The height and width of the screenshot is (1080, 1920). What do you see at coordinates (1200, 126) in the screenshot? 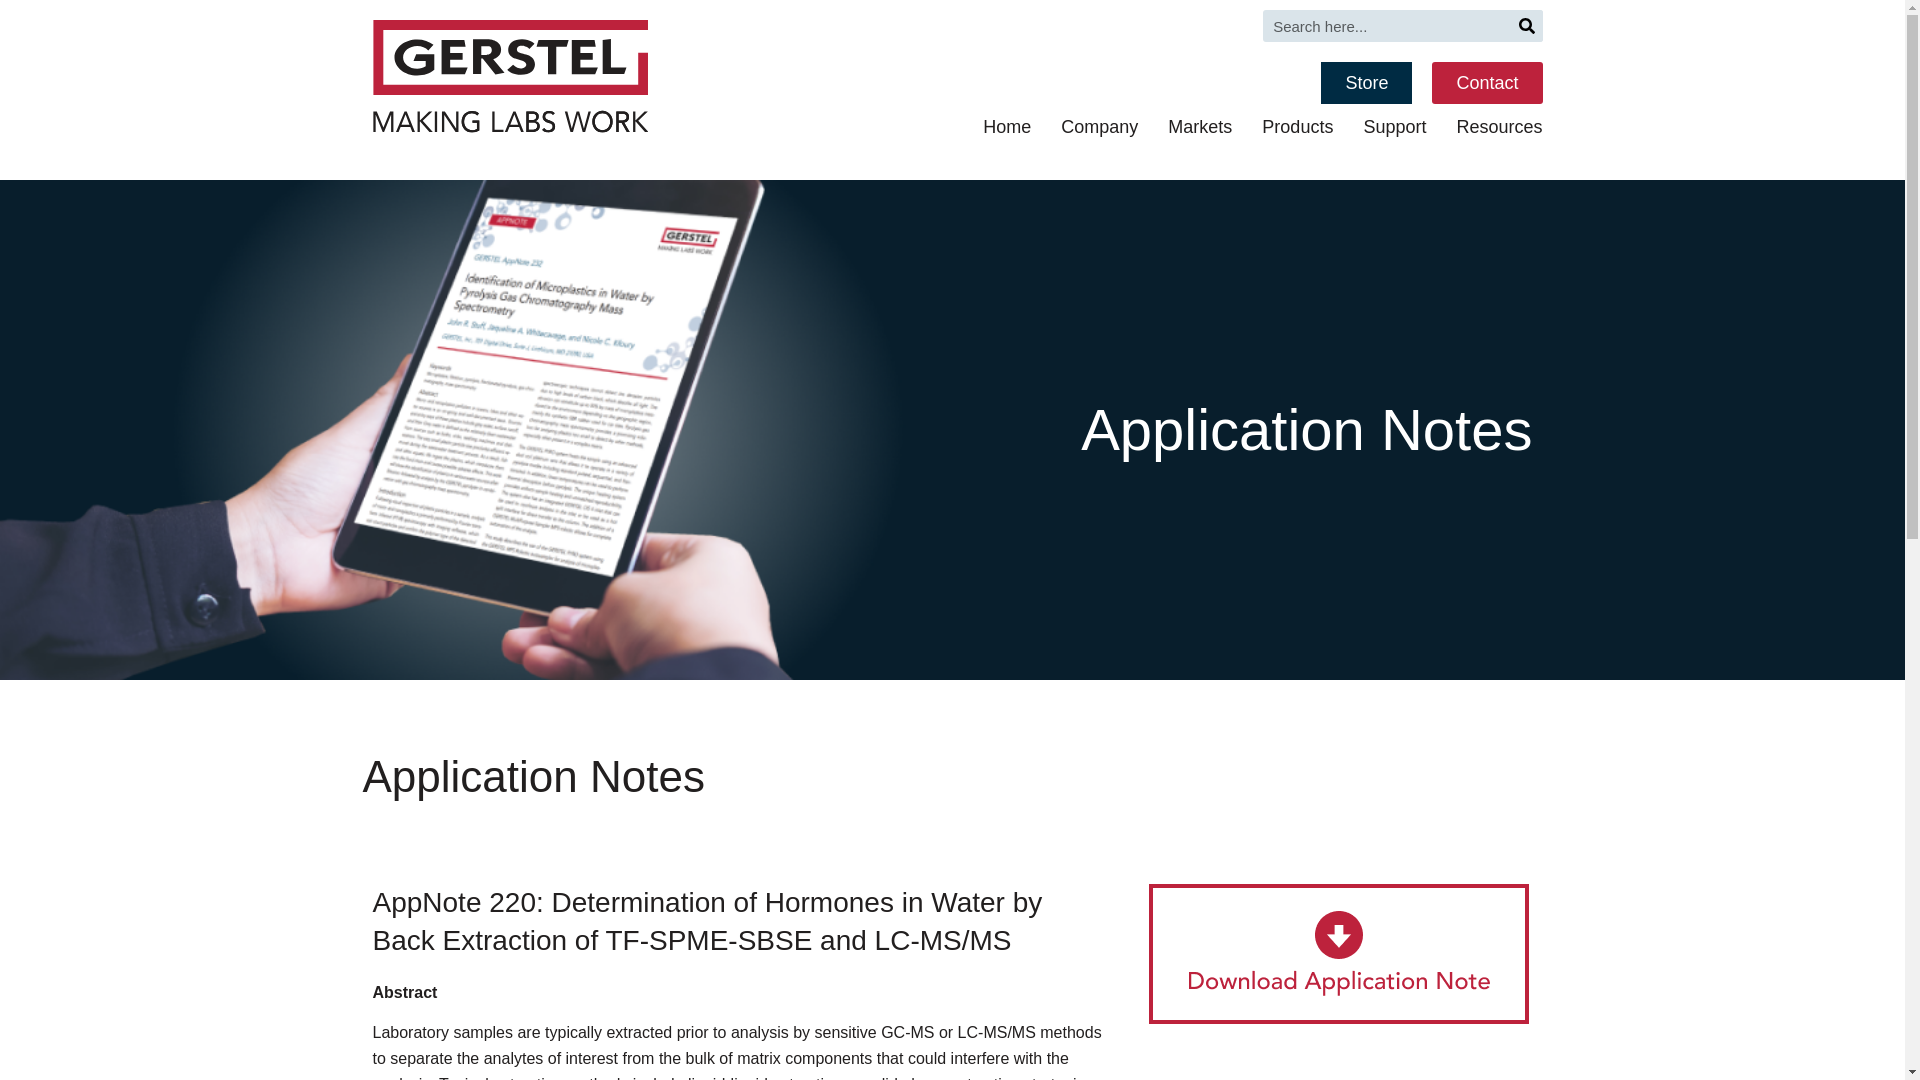
I see `Markets` at bounding box center [1200, 126].